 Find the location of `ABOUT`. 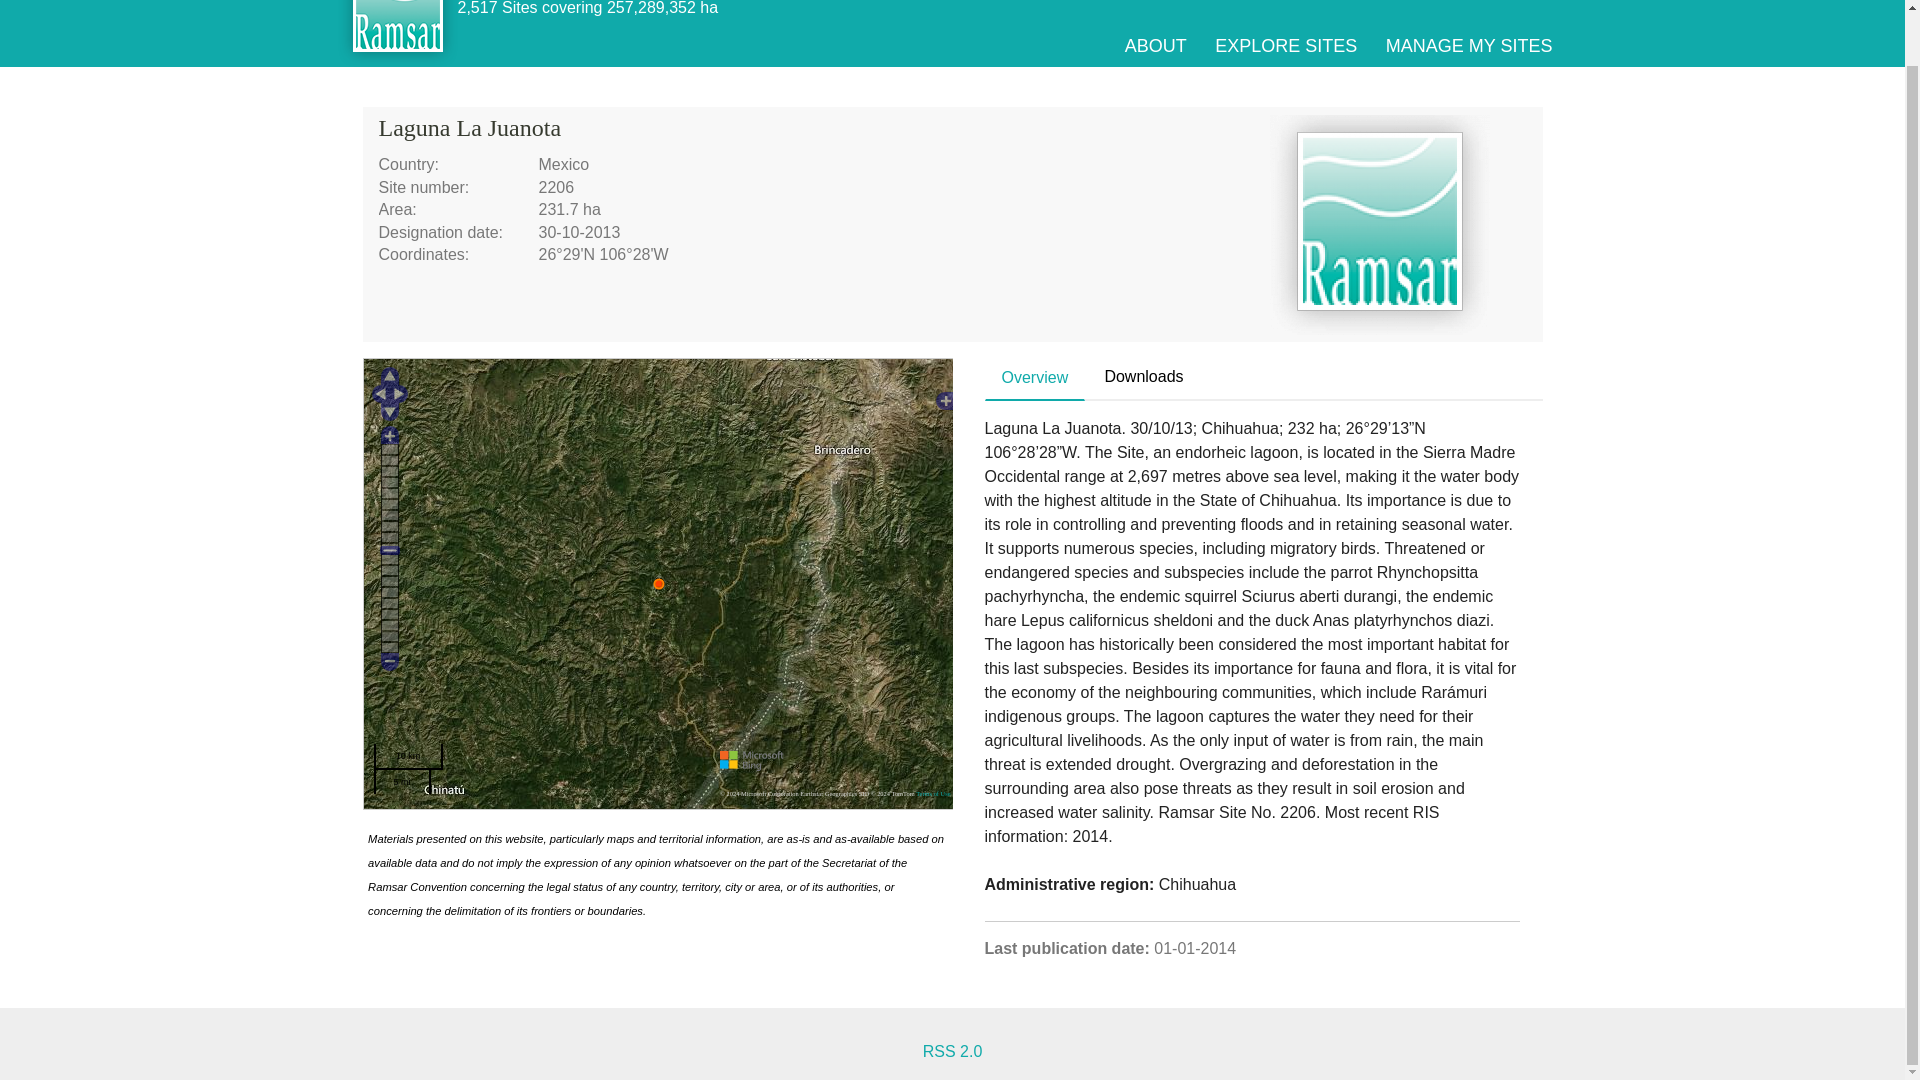

ABOUT is located at coordinates (1156, 46).